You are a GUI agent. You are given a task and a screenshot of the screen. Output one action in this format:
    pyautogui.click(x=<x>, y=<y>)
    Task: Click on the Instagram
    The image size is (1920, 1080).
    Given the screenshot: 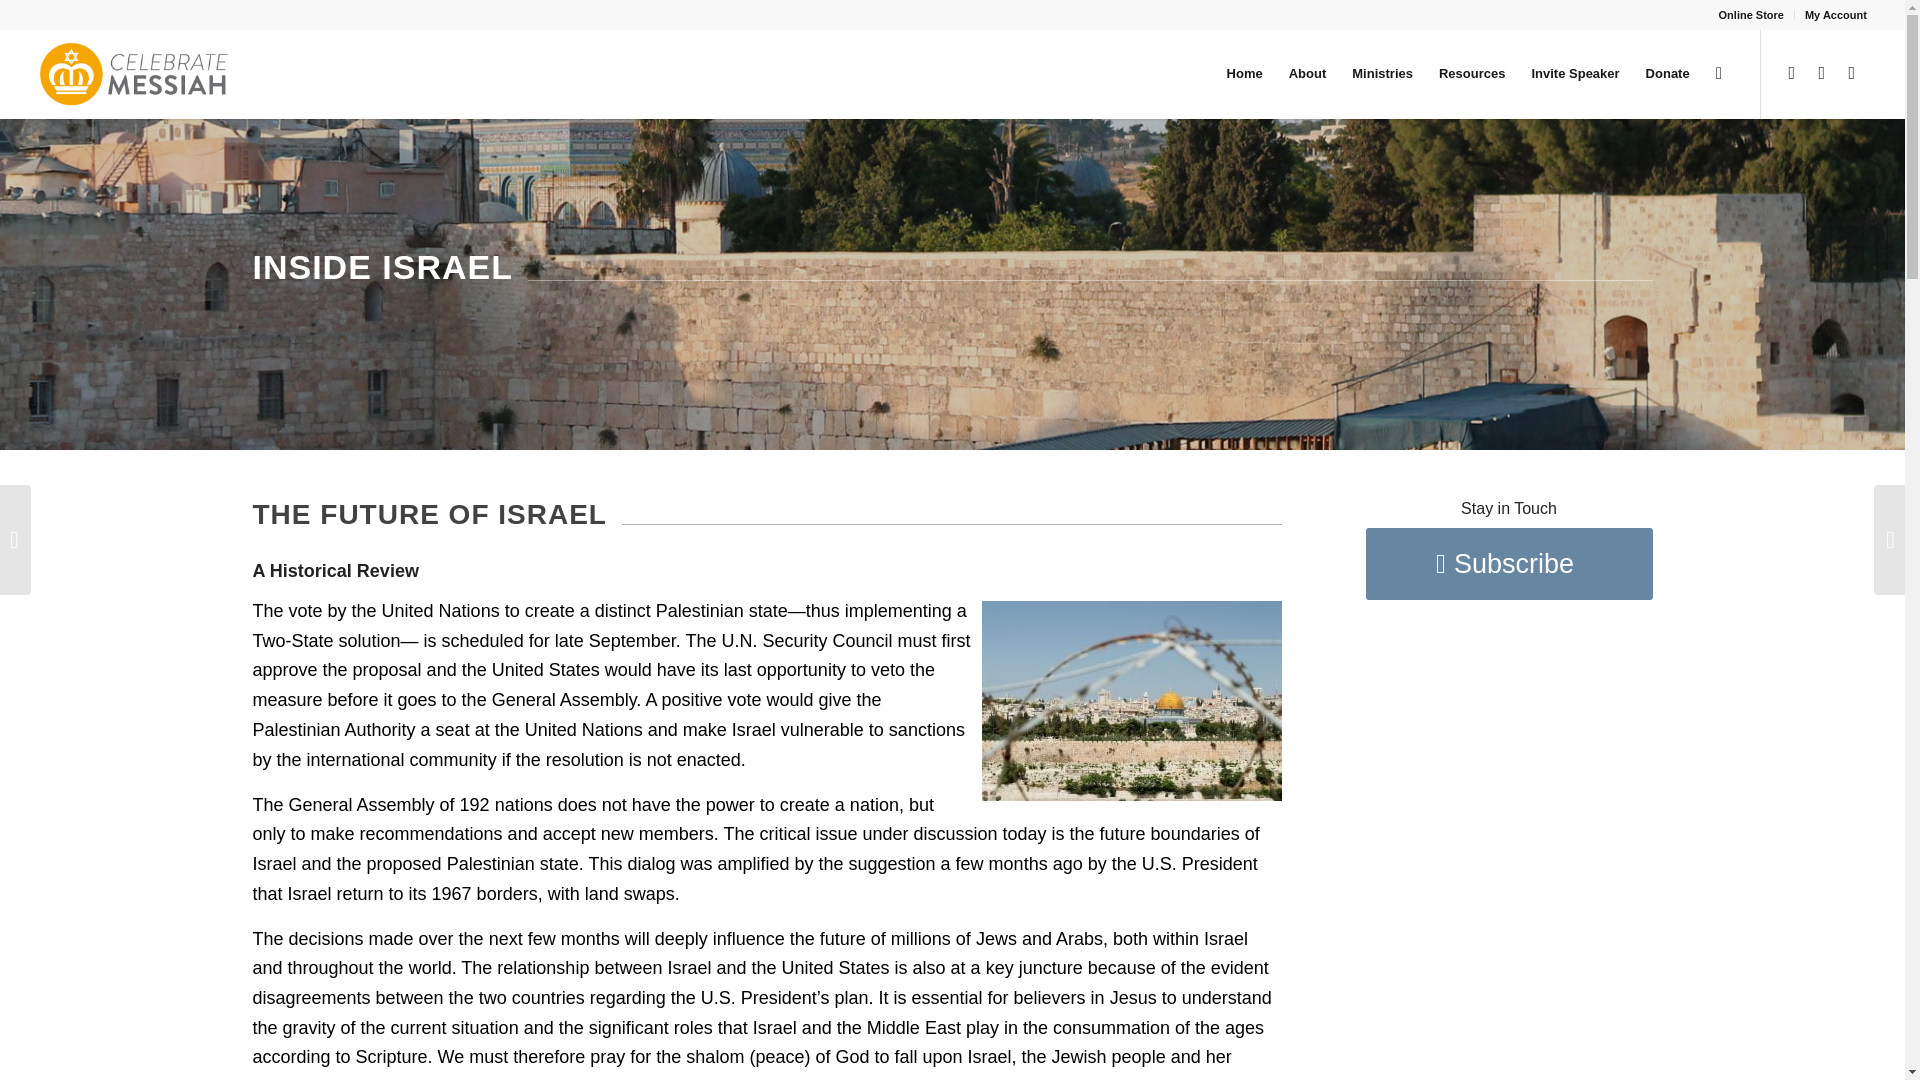 What is the action you would take?
    pyautogui.click(x=1852, y=72)
    